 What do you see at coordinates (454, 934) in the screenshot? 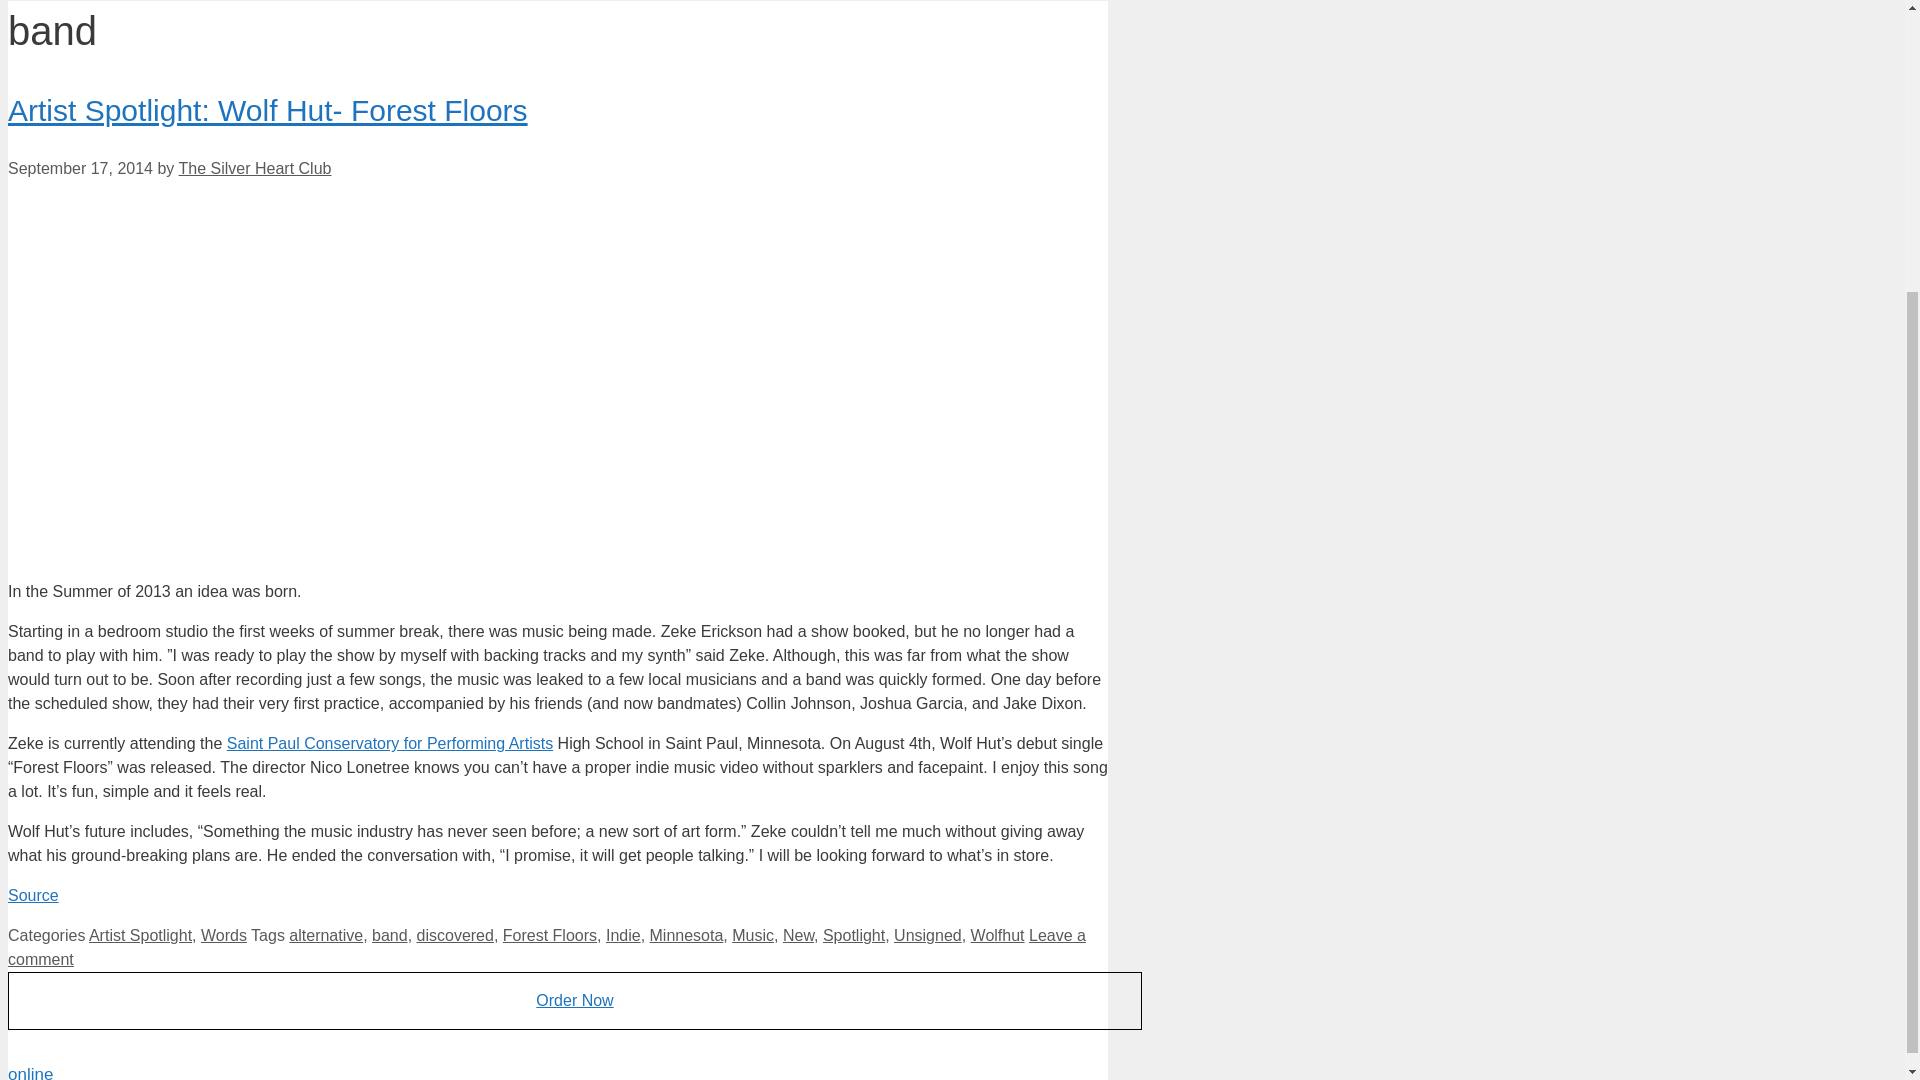
I see `discovered` at bounding box center [454, 934].